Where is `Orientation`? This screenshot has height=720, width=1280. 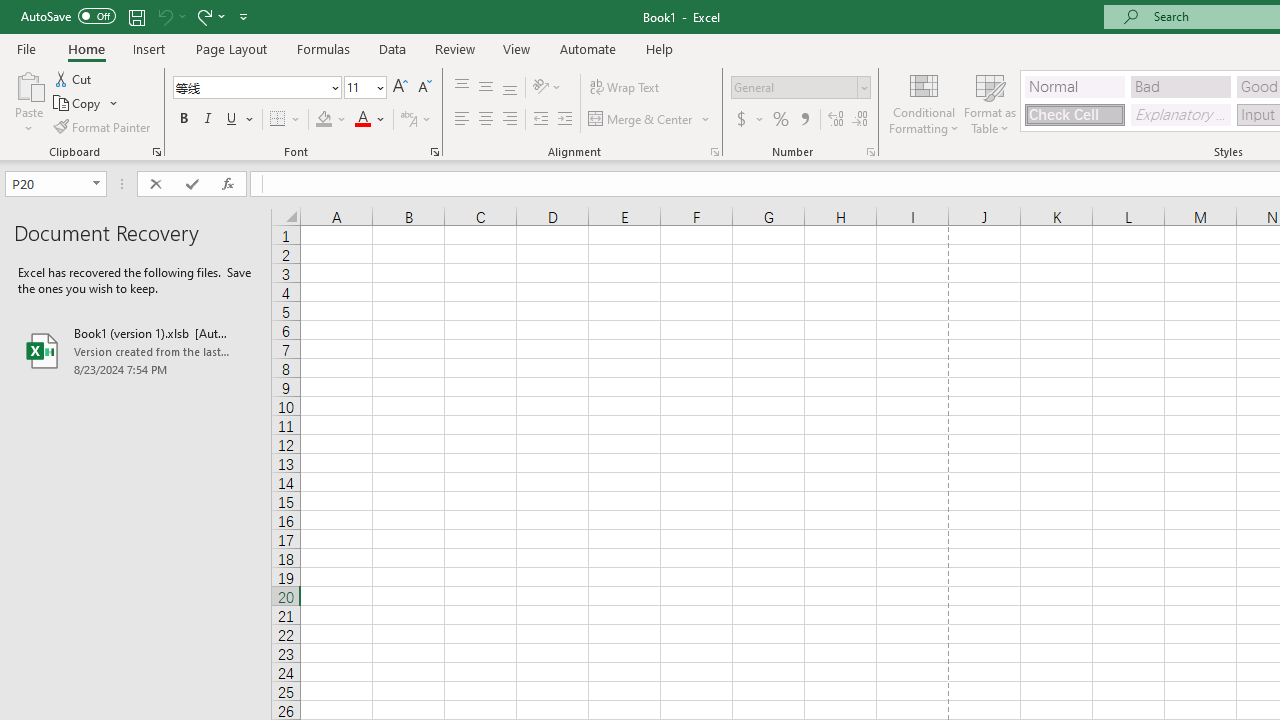
Orientation is located at coordinates (547, 88).